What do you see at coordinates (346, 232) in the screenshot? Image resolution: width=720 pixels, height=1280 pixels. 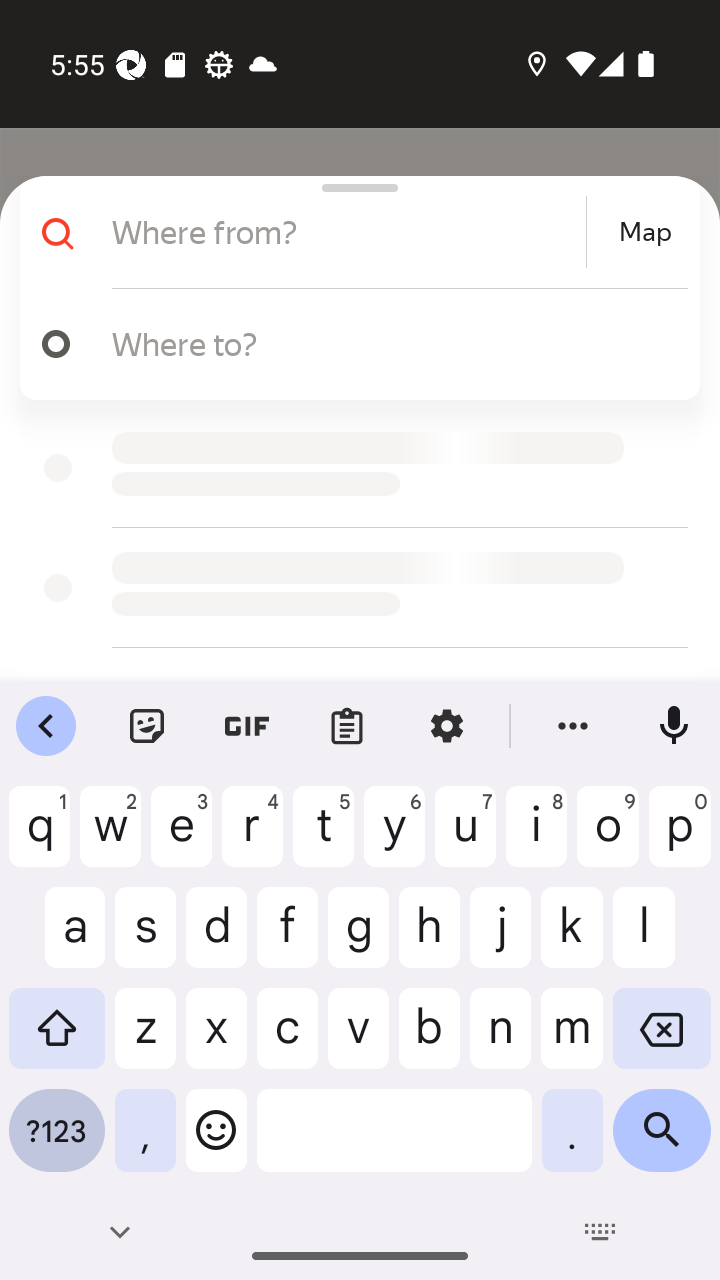 I see `Where from?` at bounding box center [346, 232].